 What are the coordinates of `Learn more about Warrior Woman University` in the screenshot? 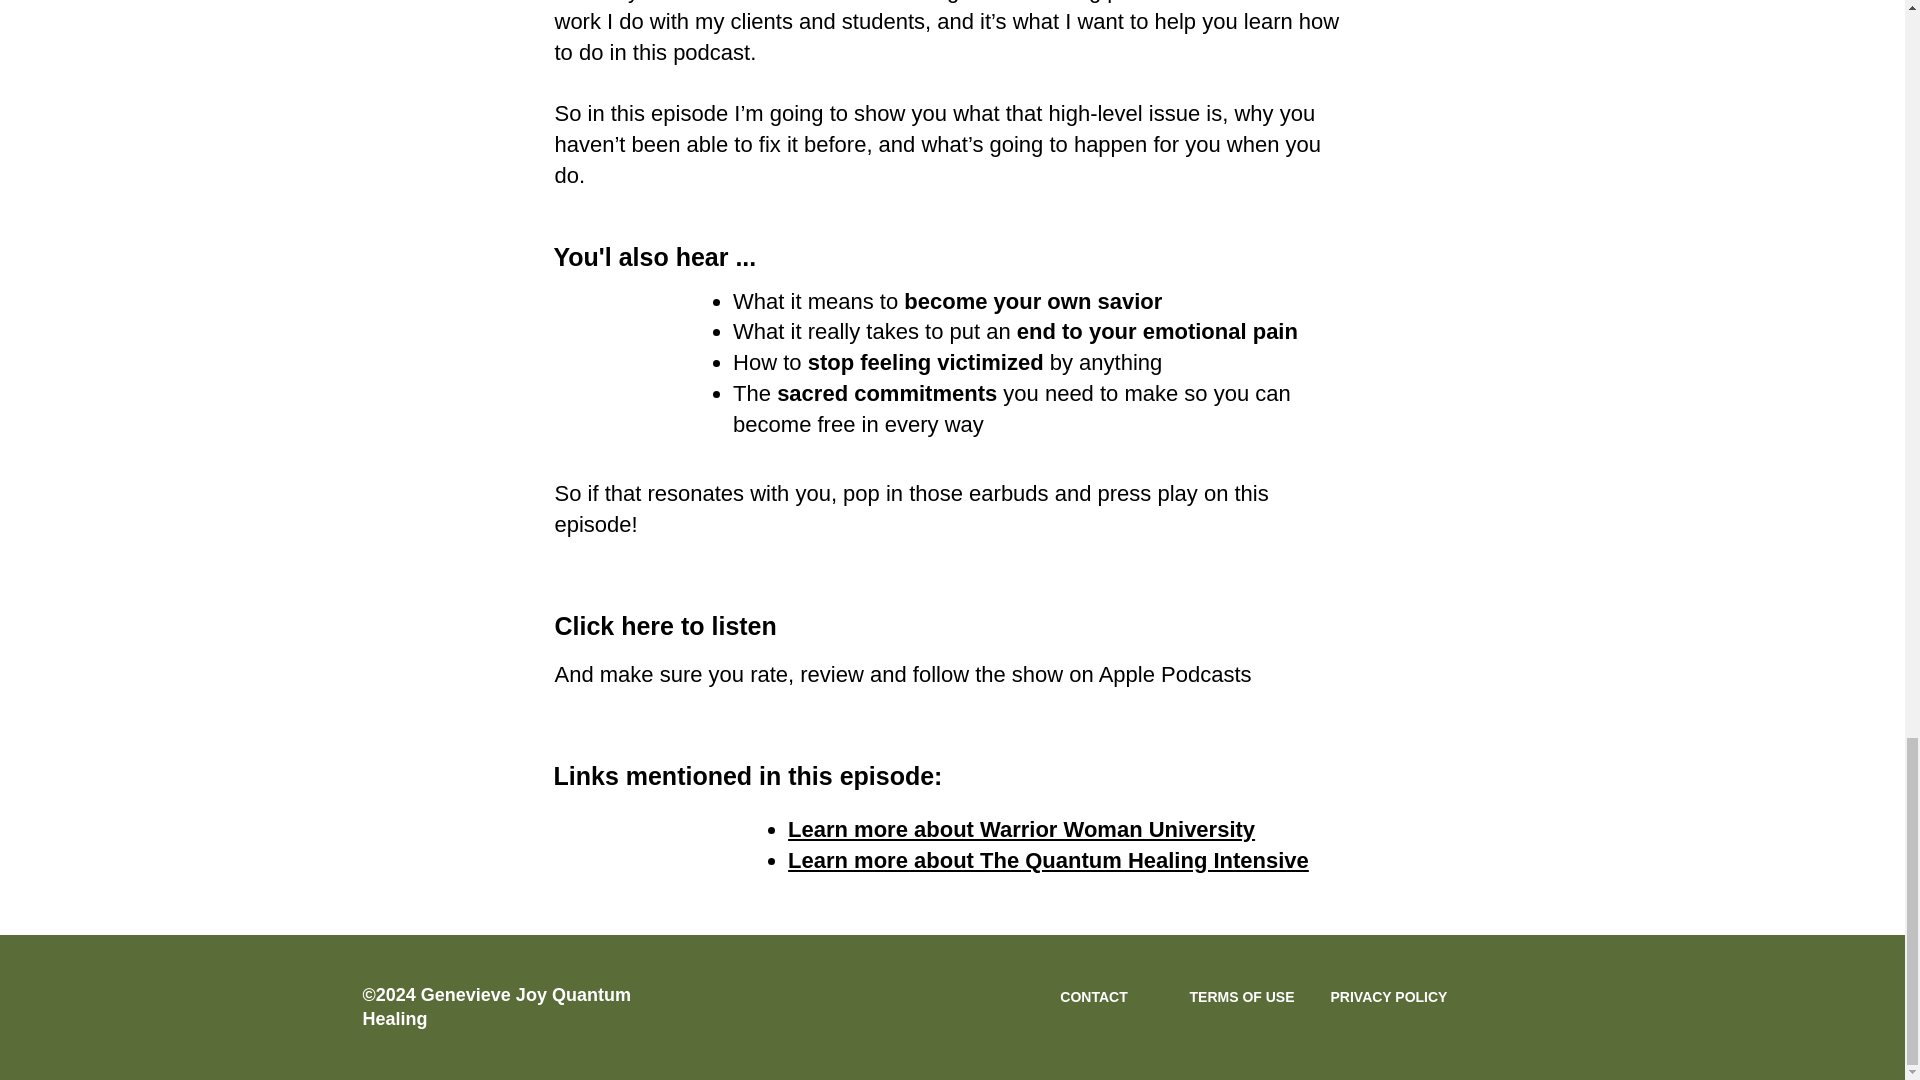 It's located at (1021, 829).